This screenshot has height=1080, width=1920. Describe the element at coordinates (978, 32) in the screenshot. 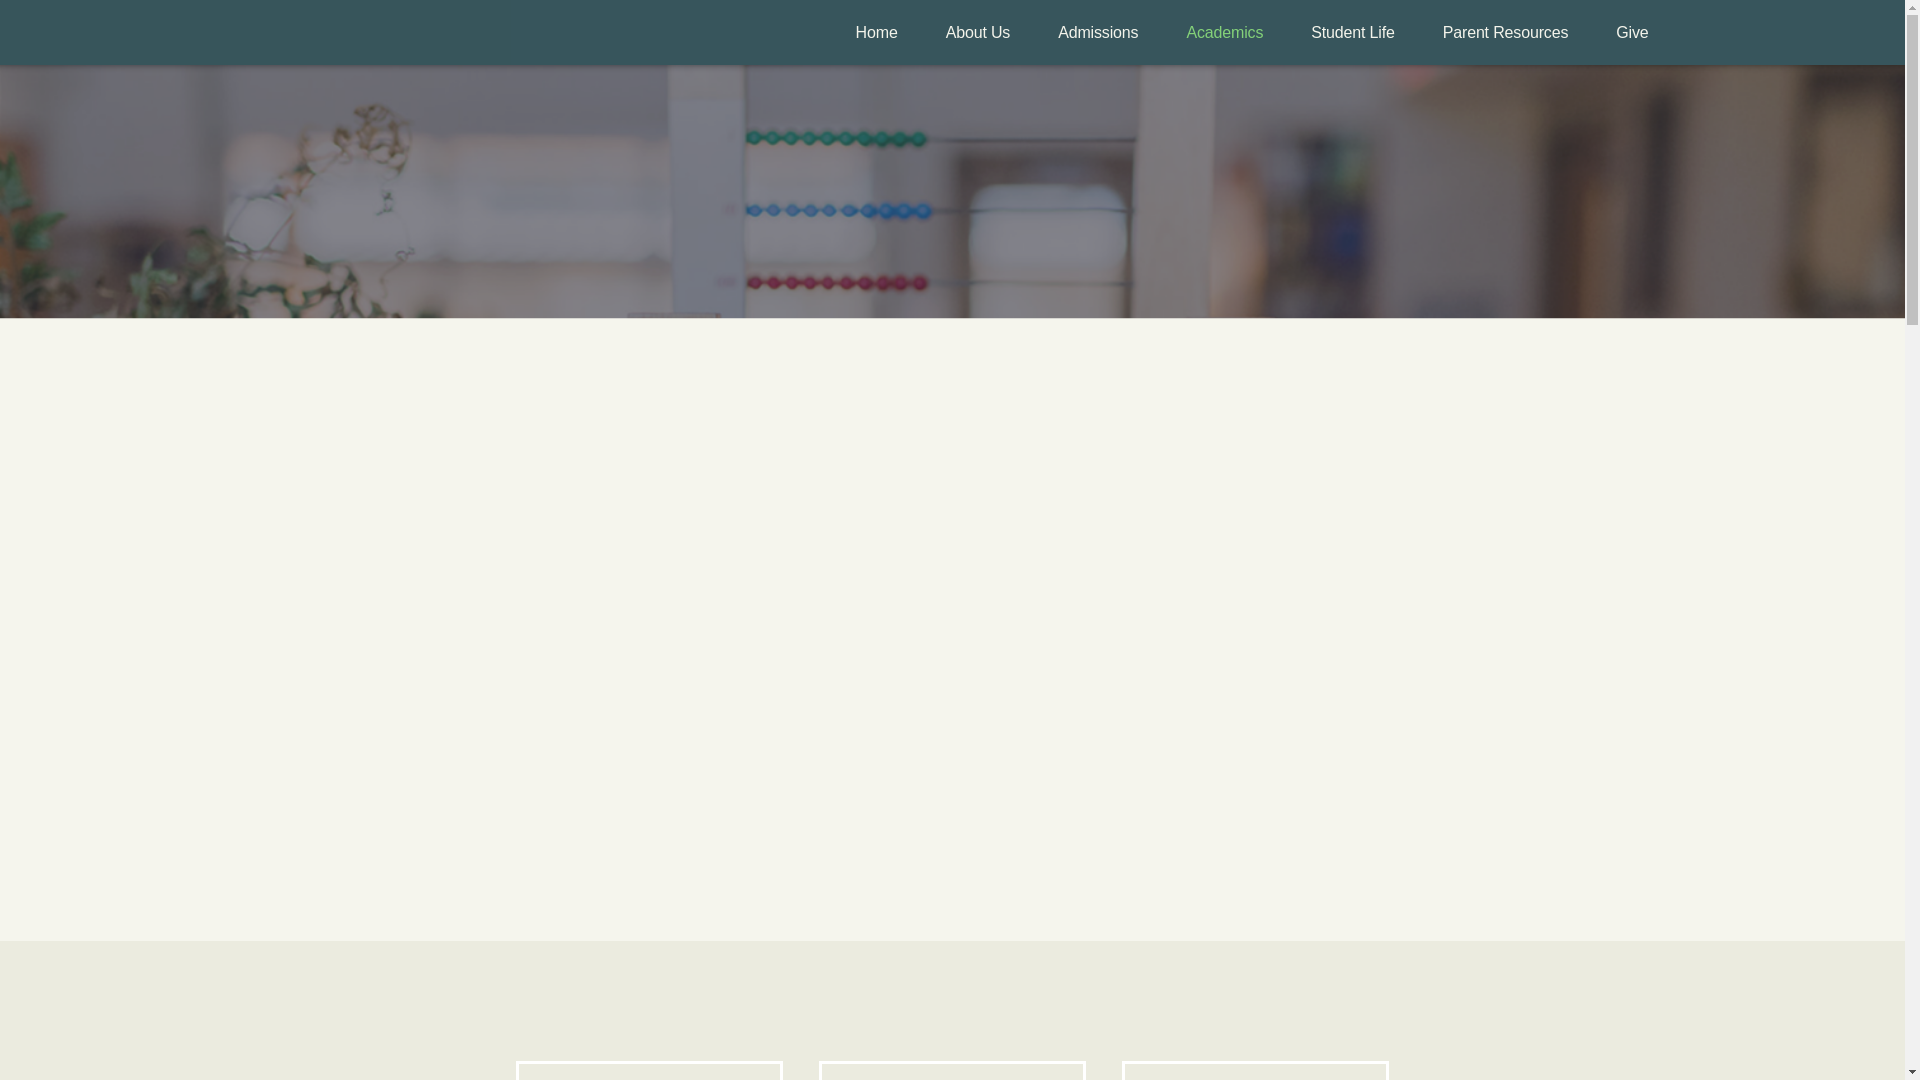

I see `About Us` at that location.